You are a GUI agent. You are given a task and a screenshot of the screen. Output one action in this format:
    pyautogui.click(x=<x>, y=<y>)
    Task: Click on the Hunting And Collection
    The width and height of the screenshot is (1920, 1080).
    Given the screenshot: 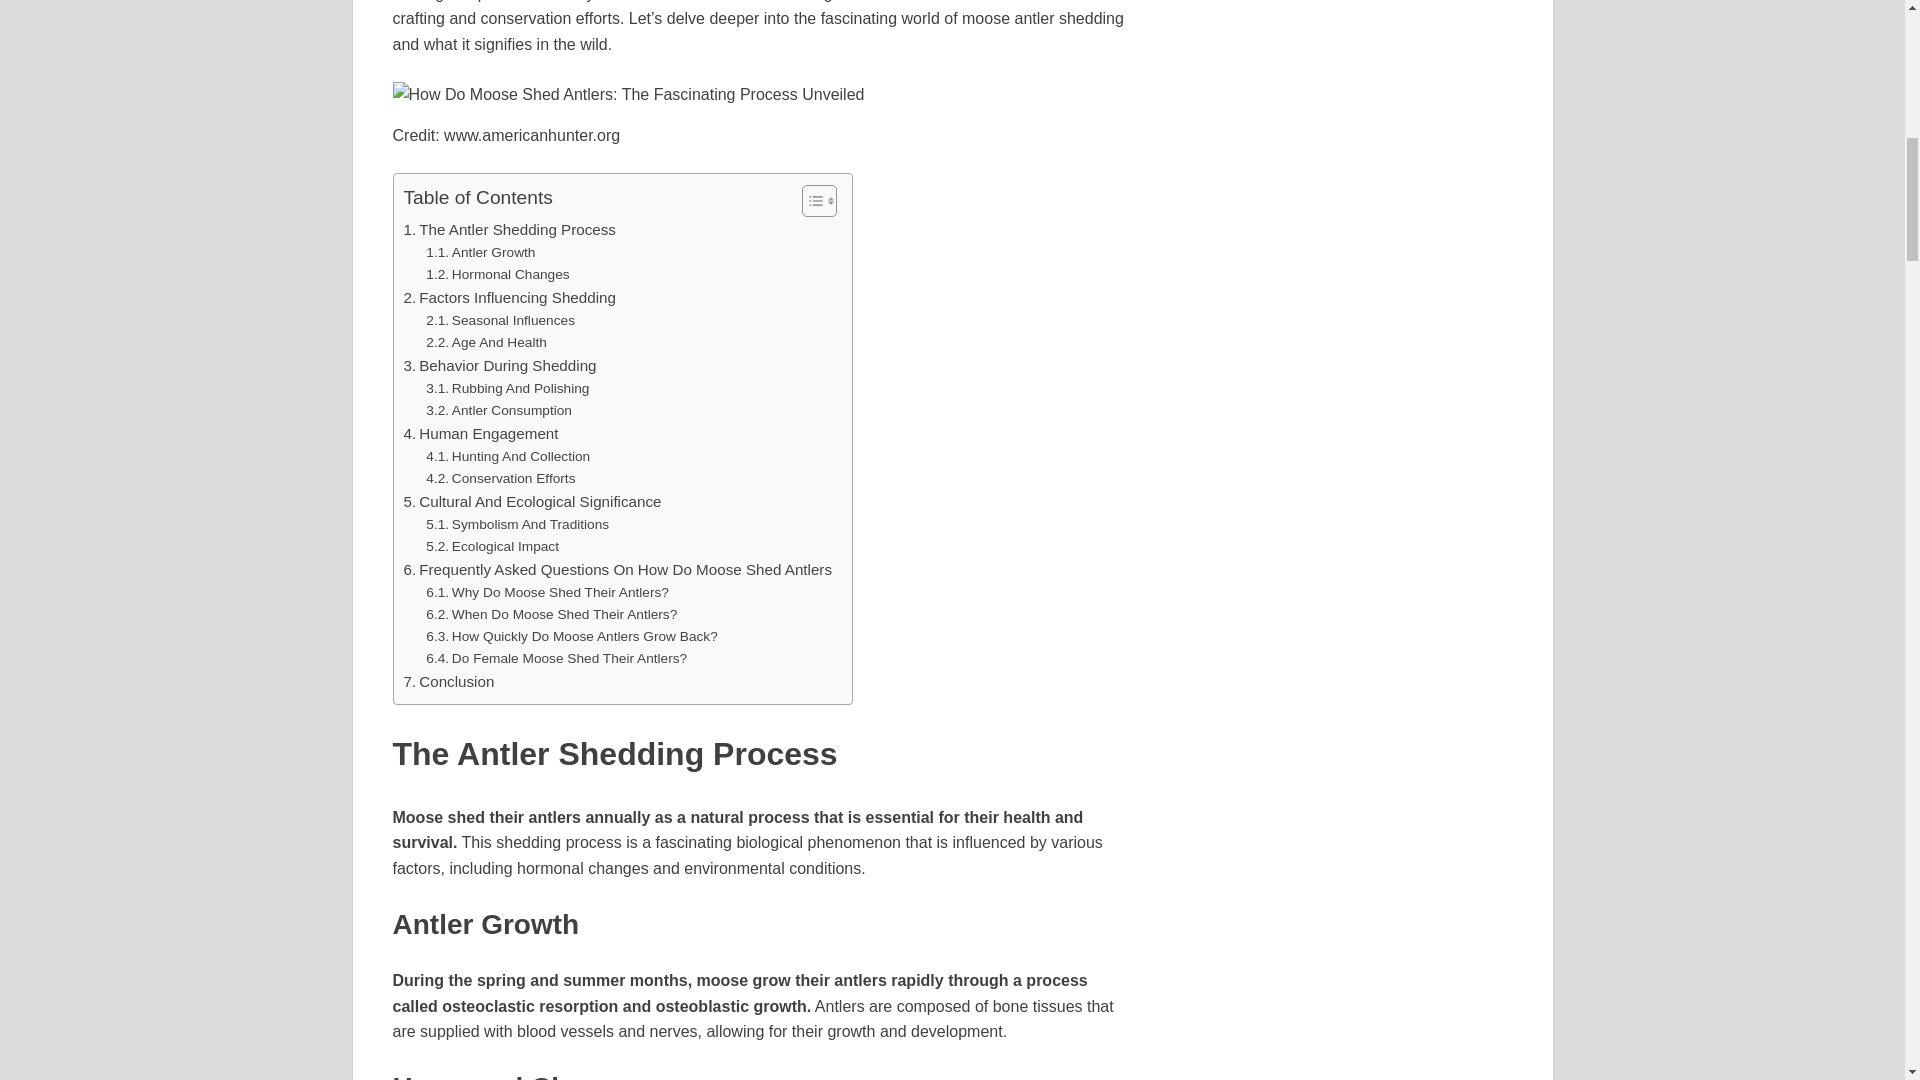 What is the action you would take?
    pyautogui.click(x=508, y=456)
    